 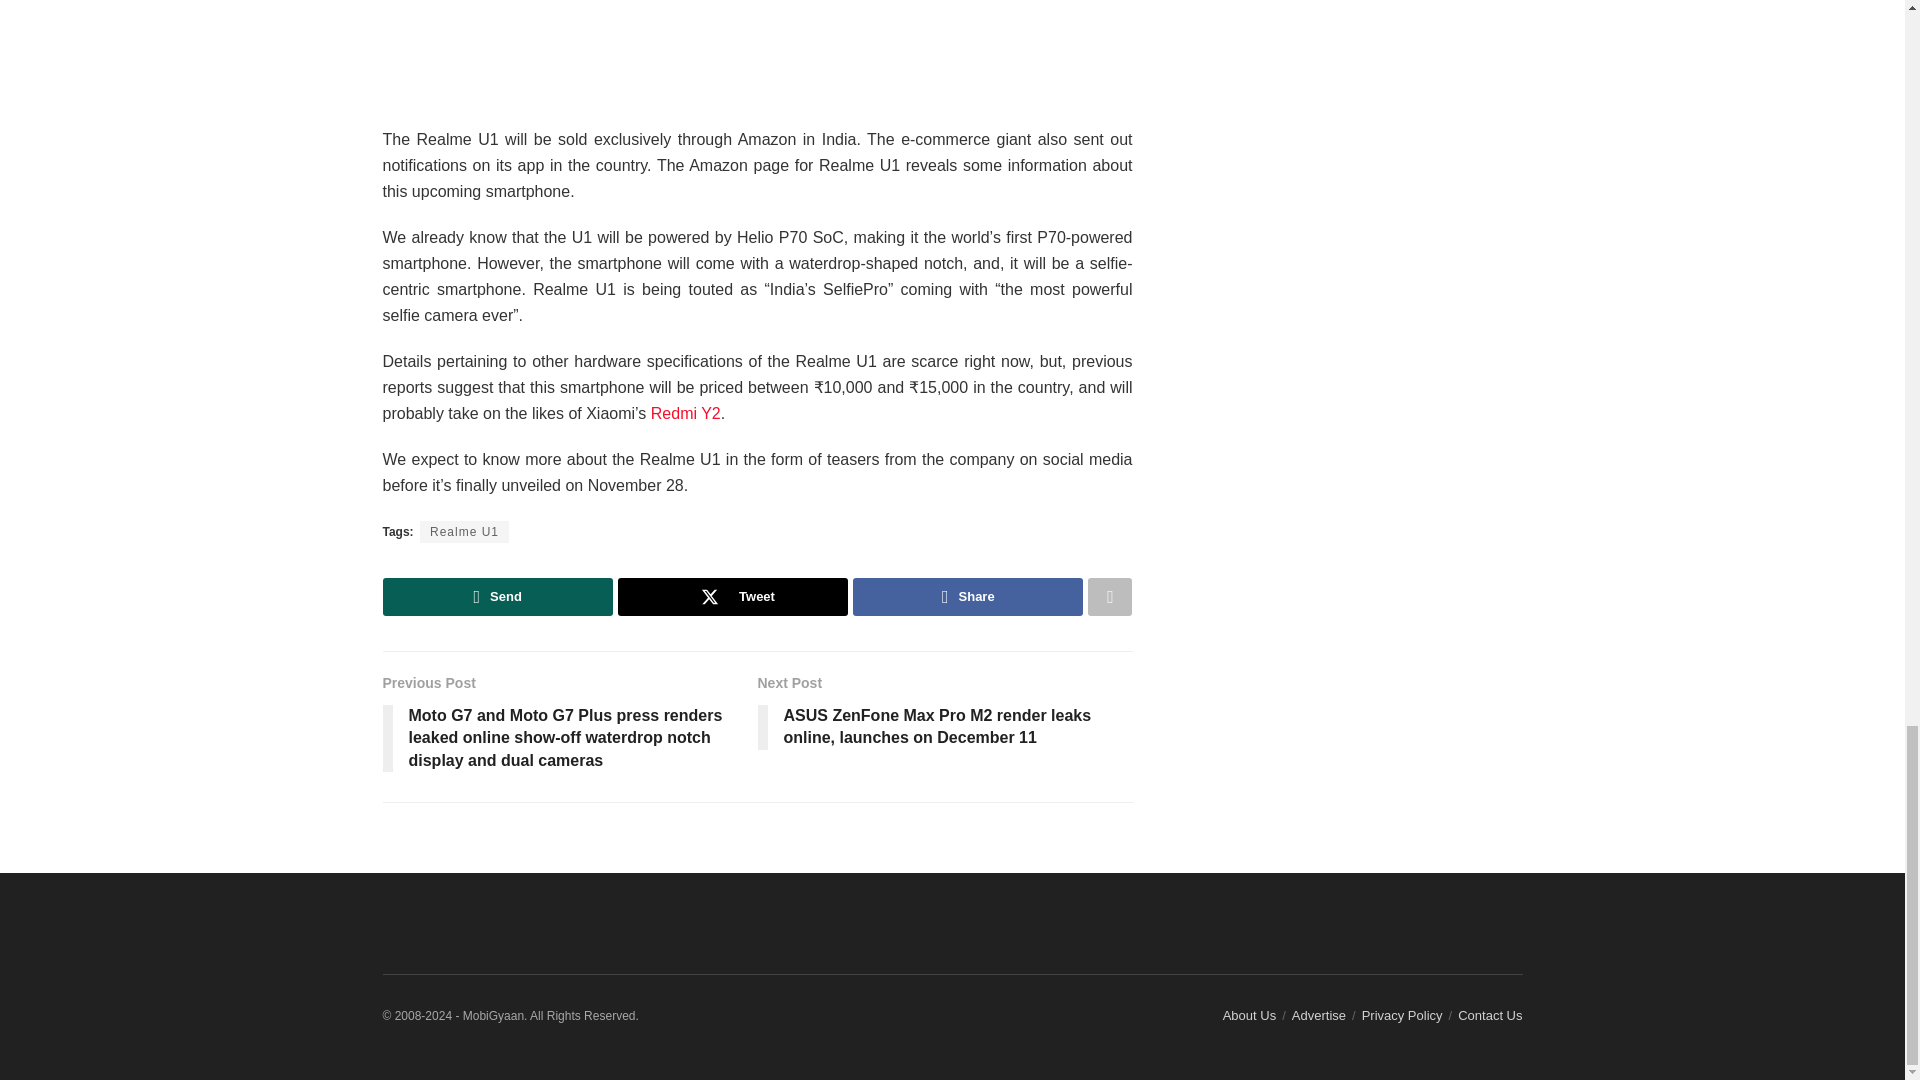 What do you see at coordinates (733, 596) in the screenshot?
I see `Tweet` at bounding box center [733, 596].